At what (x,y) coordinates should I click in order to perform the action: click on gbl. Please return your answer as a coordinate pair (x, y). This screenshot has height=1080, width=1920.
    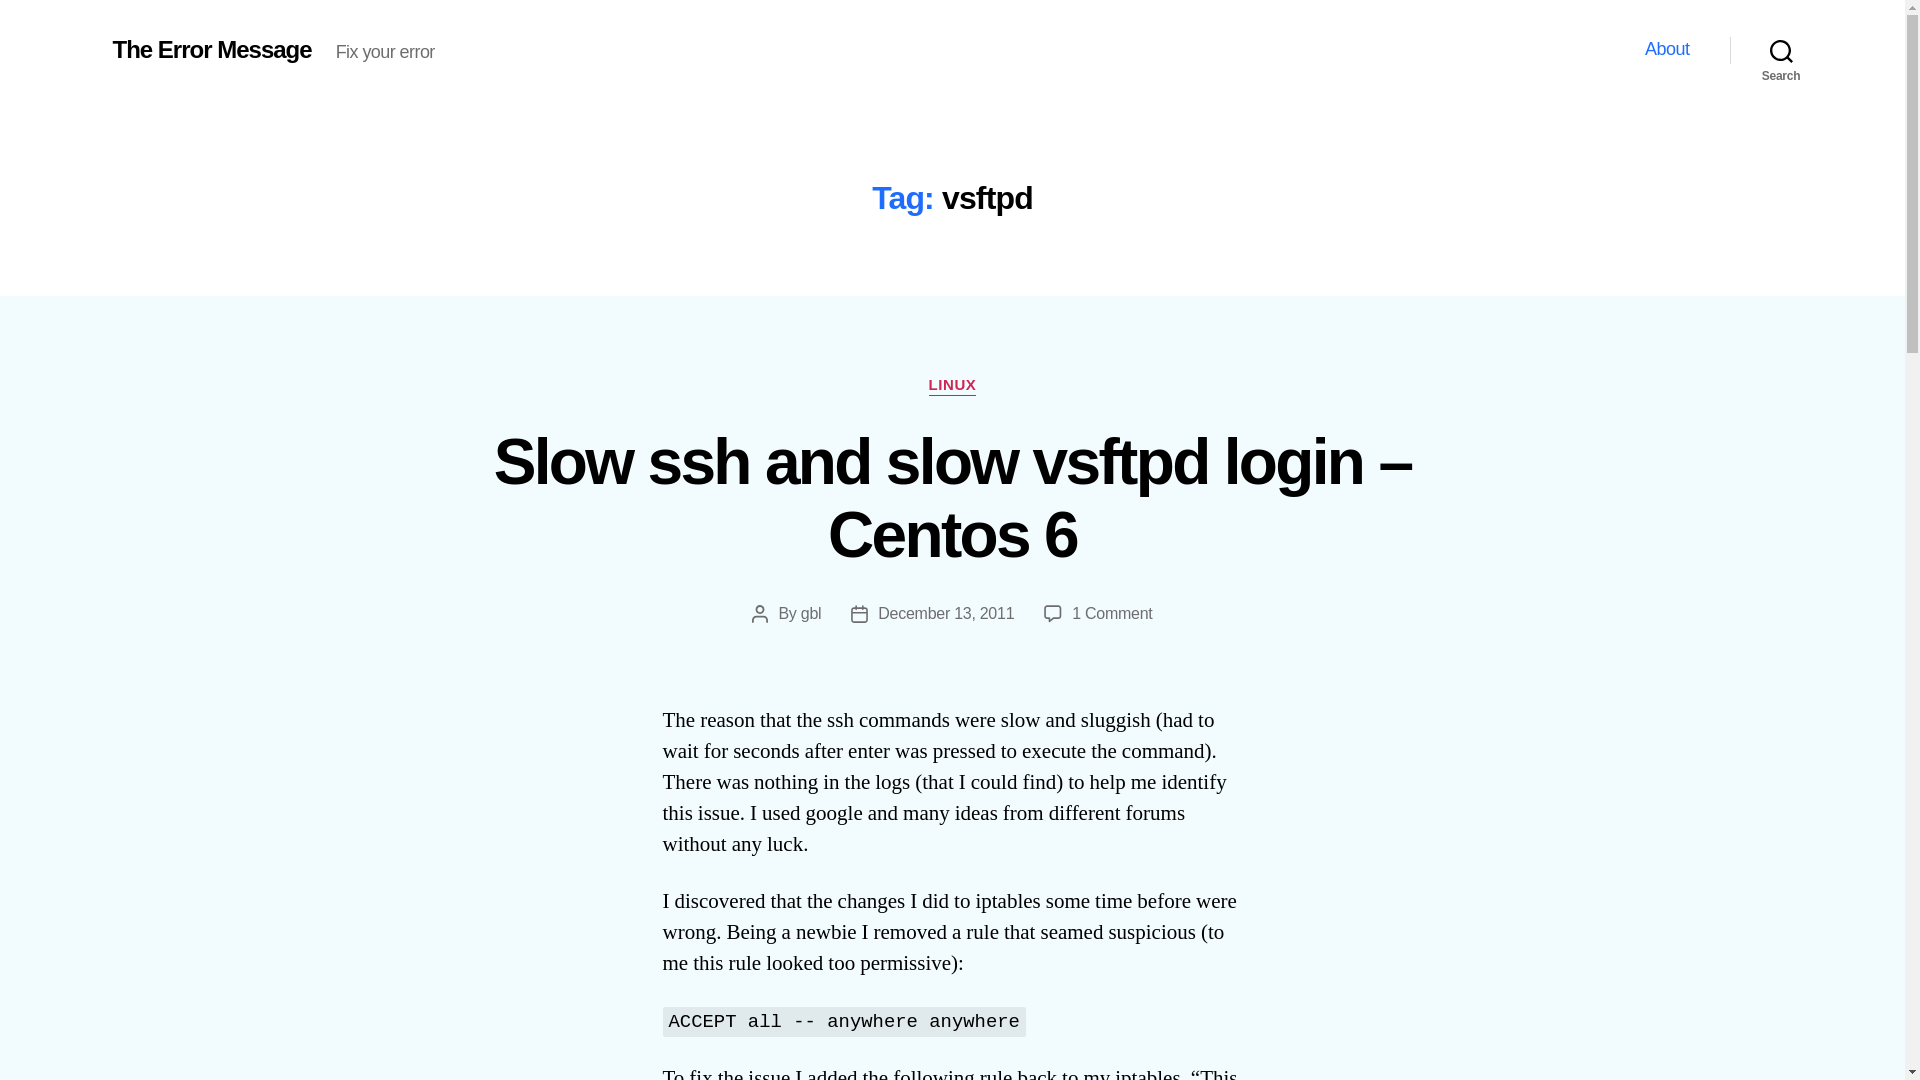
    Looking at the image, I should click on (810, 613).